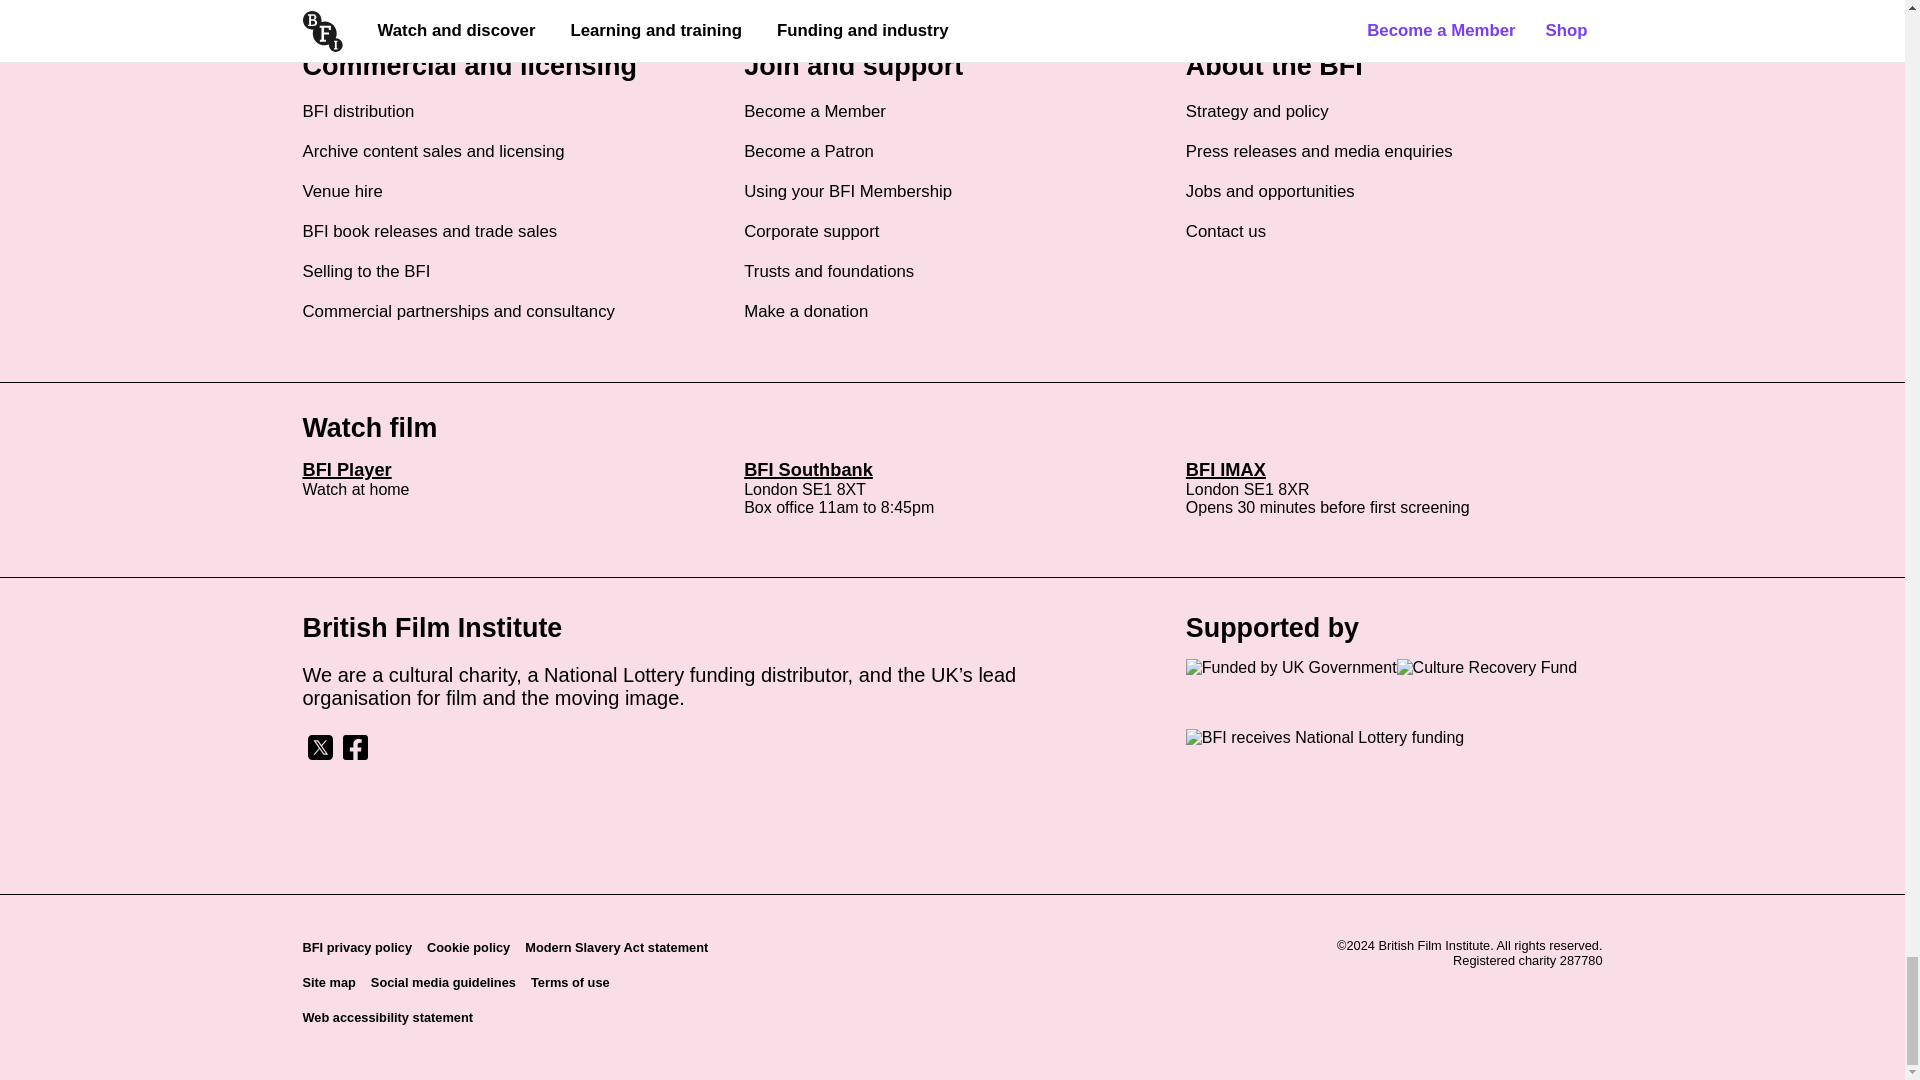 The width and height of the screenshot is (1920, 1080). Describe the element at coordinates (458, 755) in the screenshot. I see `View our YouTube` at that location.